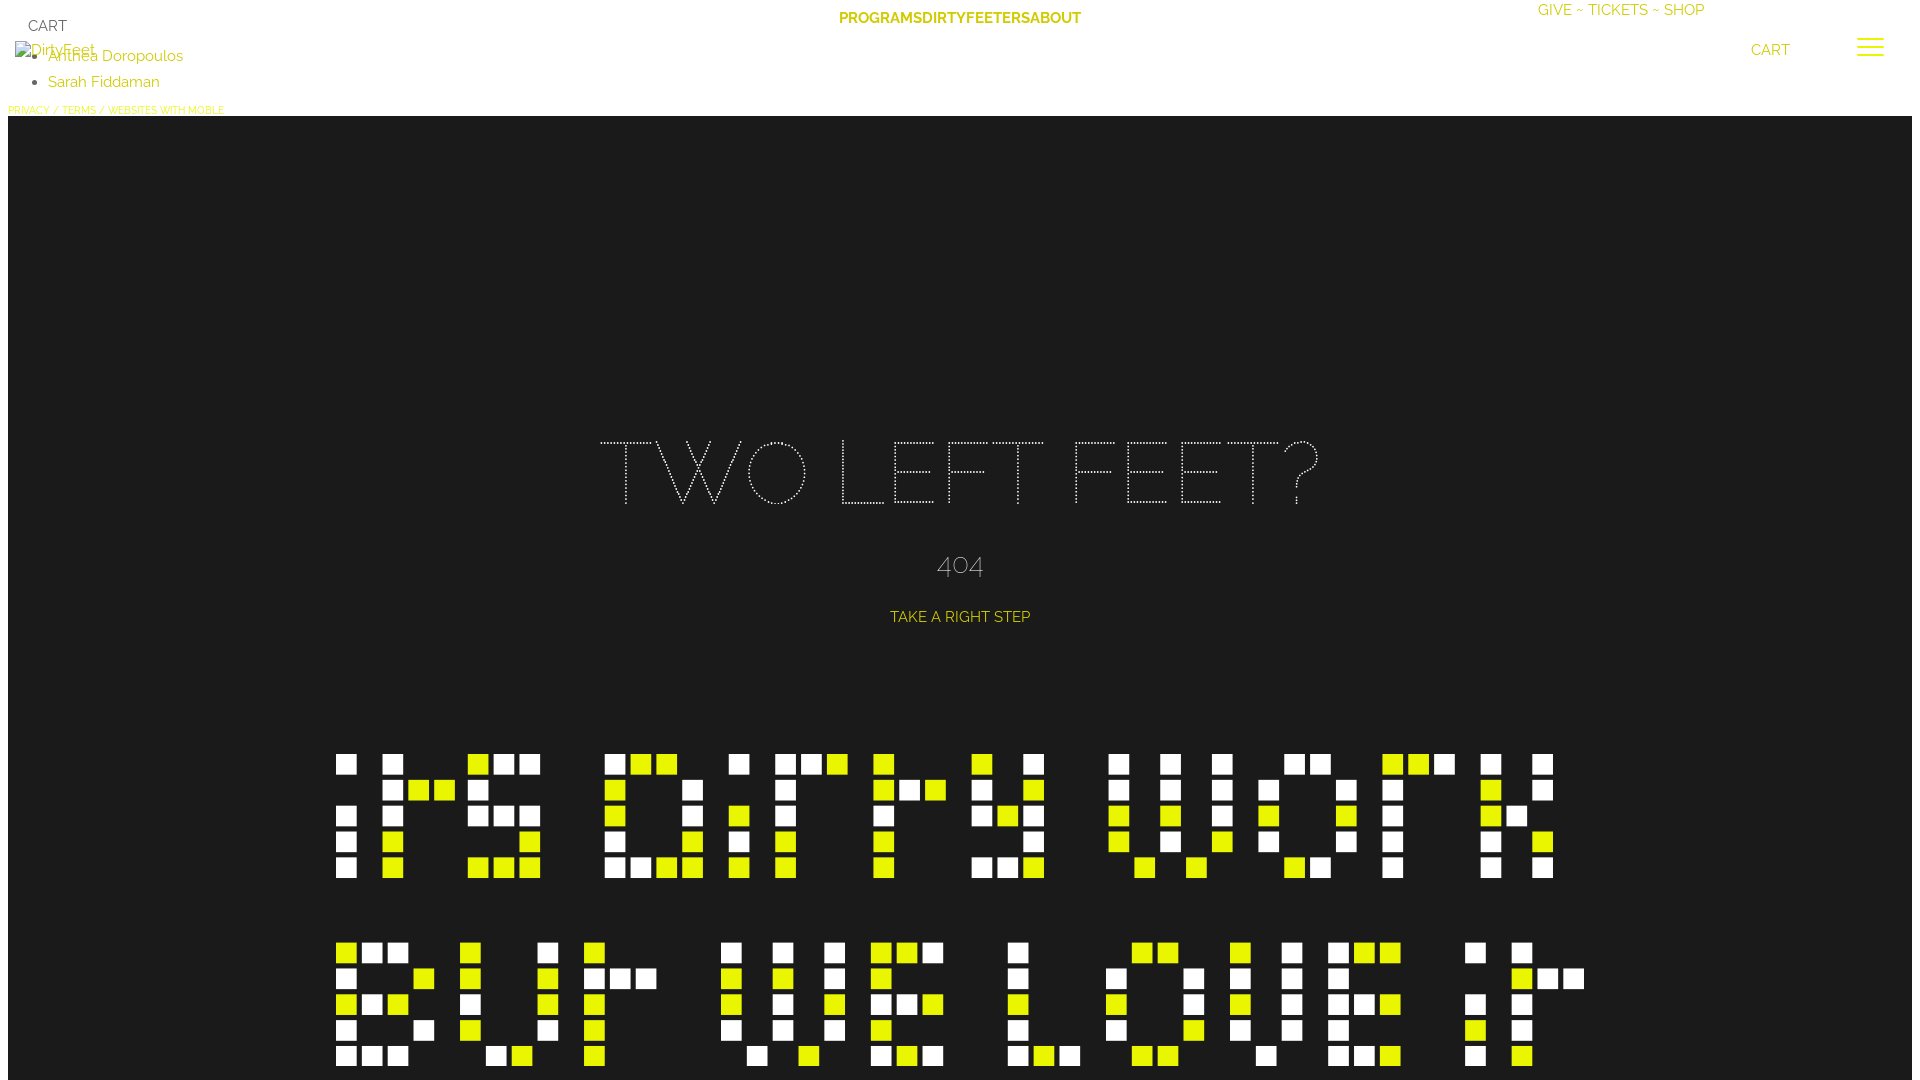  I want to click on PROGRAMS, so click(880, 19).